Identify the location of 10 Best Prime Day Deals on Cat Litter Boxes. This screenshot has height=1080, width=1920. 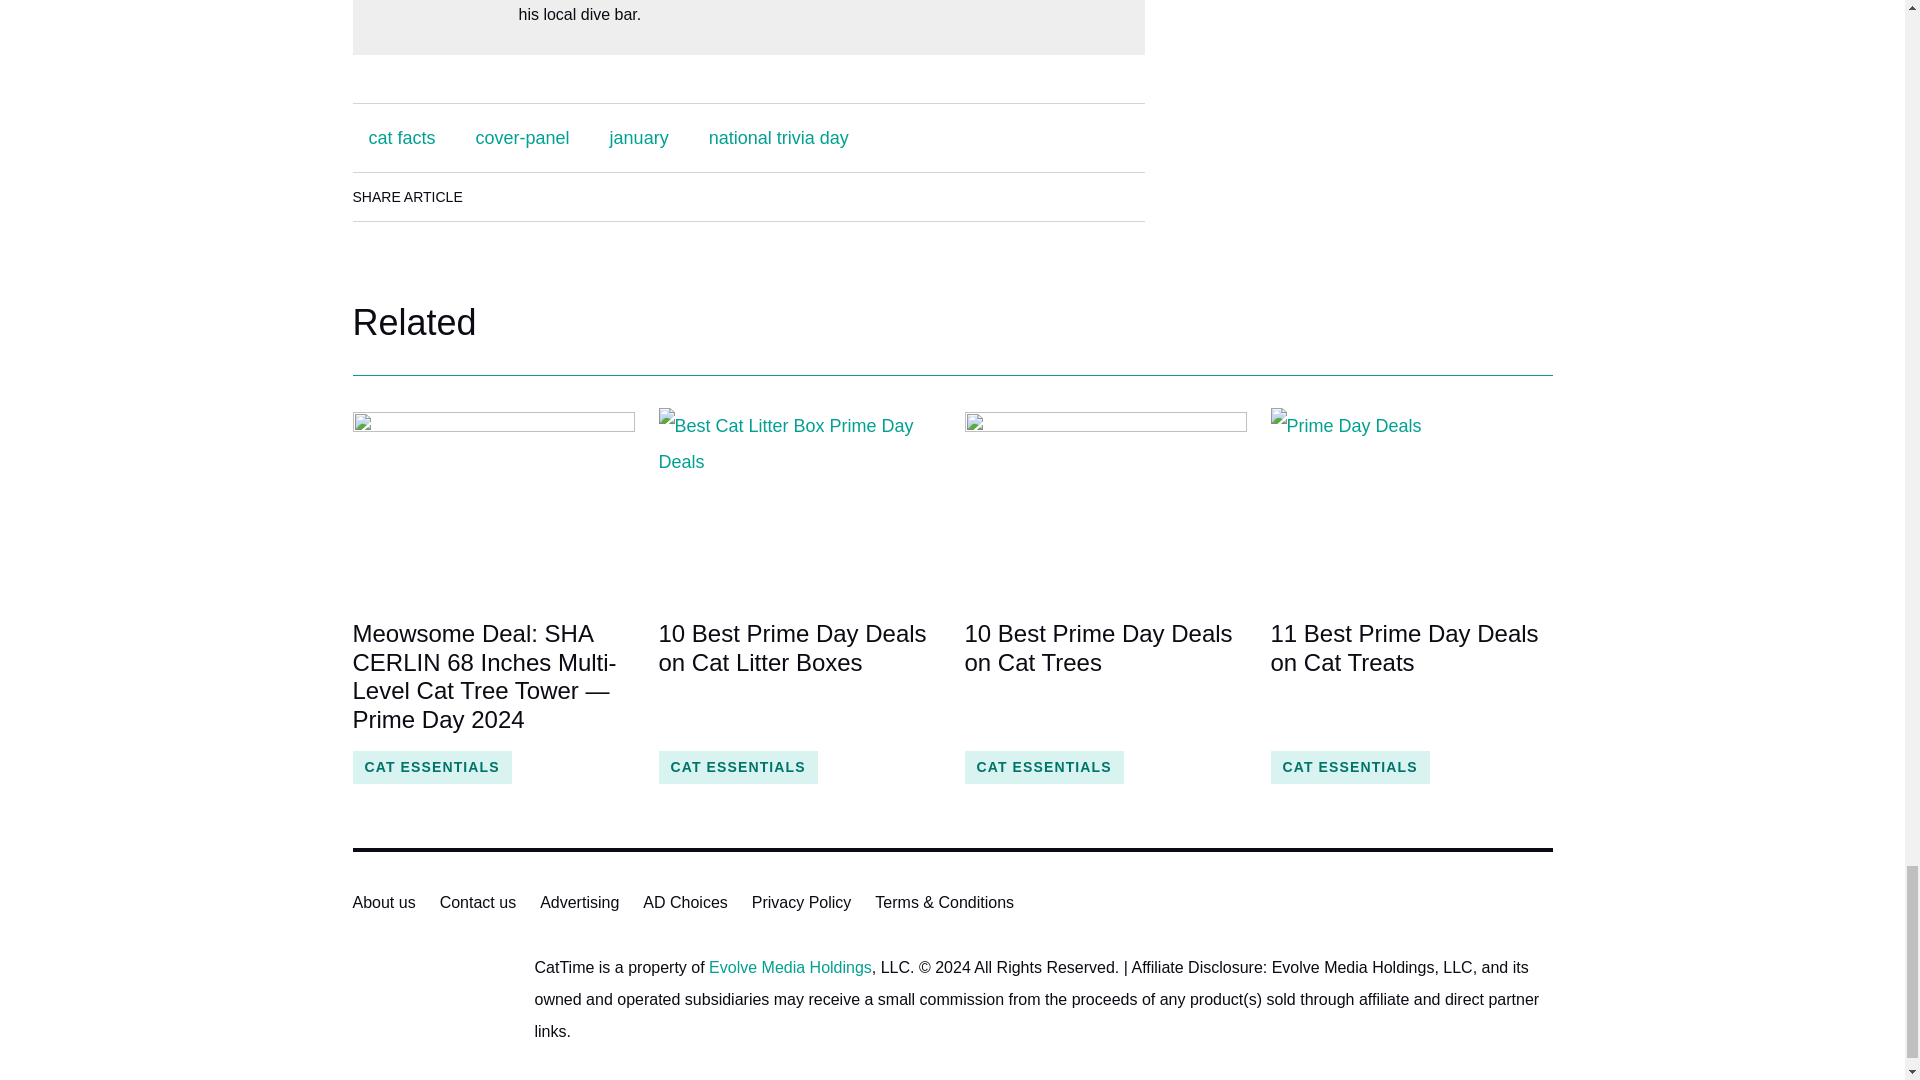
(799, 677).